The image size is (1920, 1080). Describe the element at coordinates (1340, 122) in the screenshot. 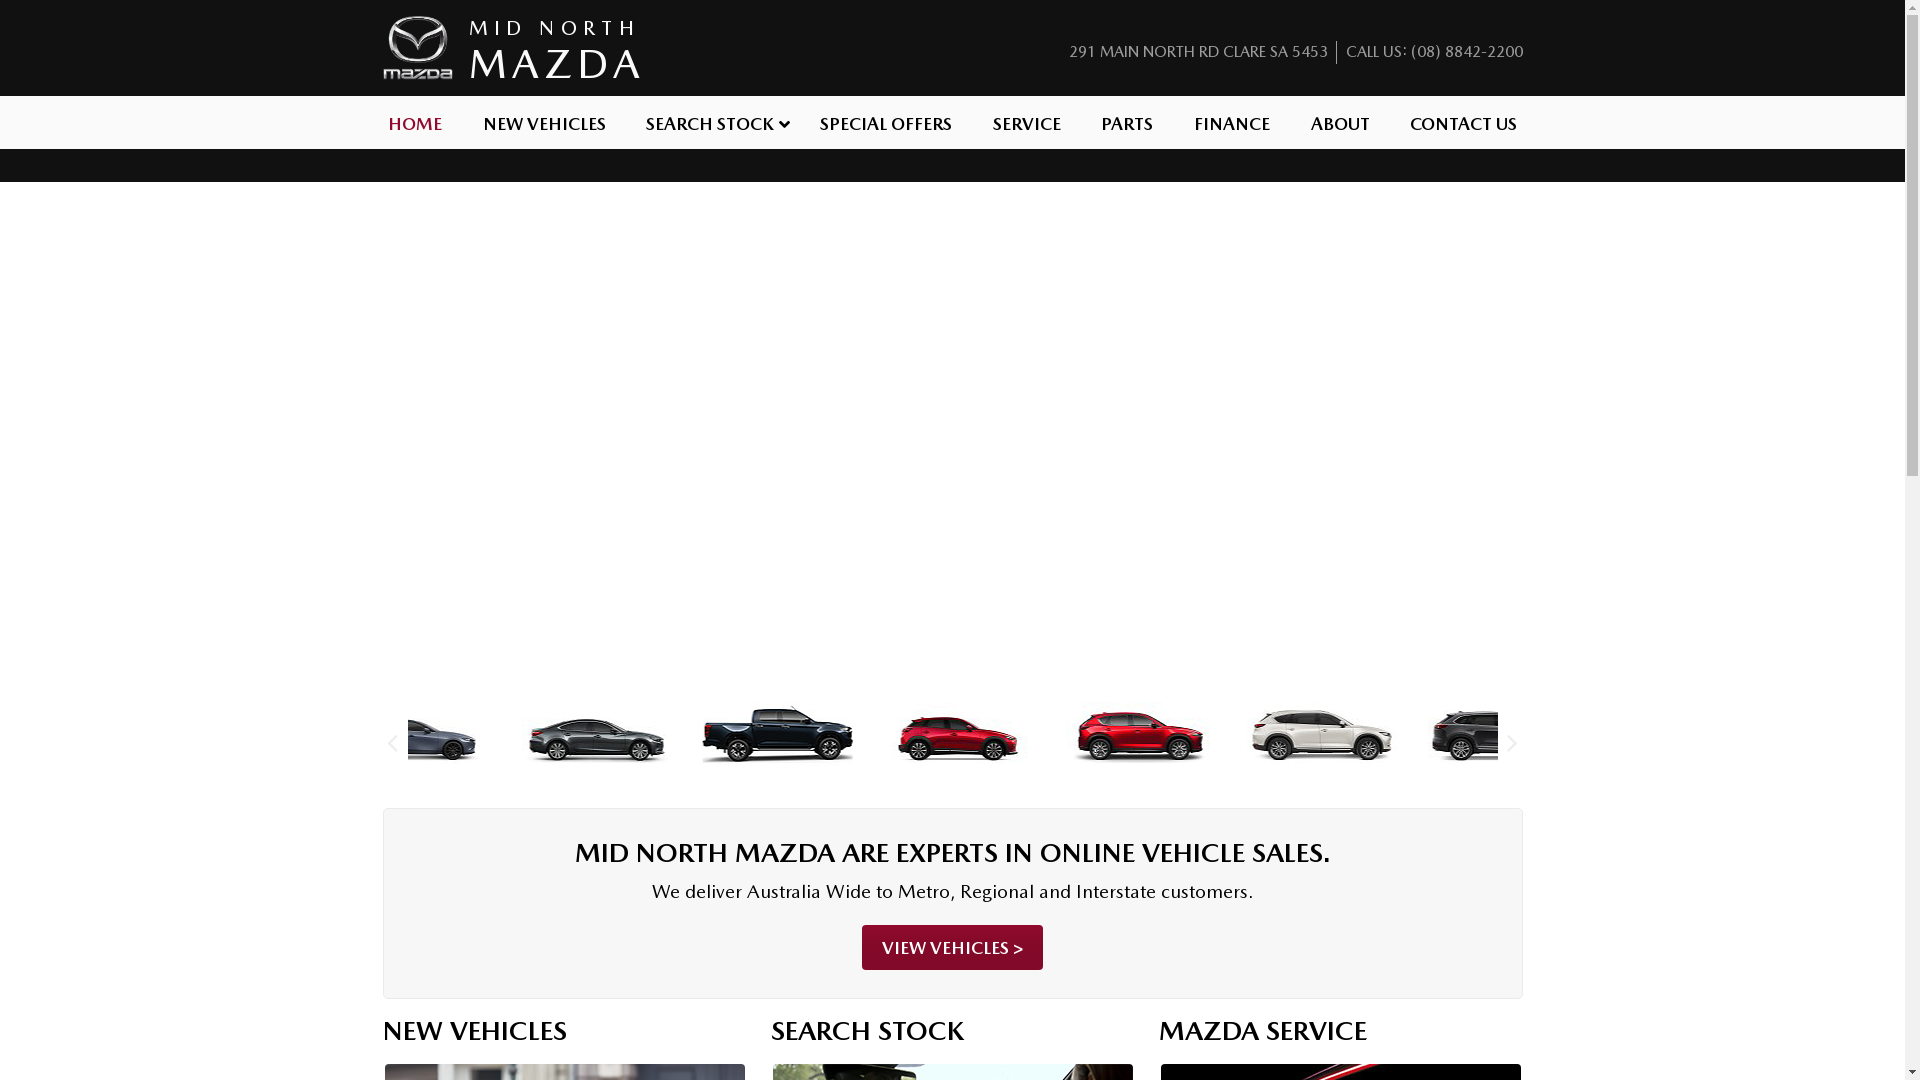

I see `ABOUT` at that location.